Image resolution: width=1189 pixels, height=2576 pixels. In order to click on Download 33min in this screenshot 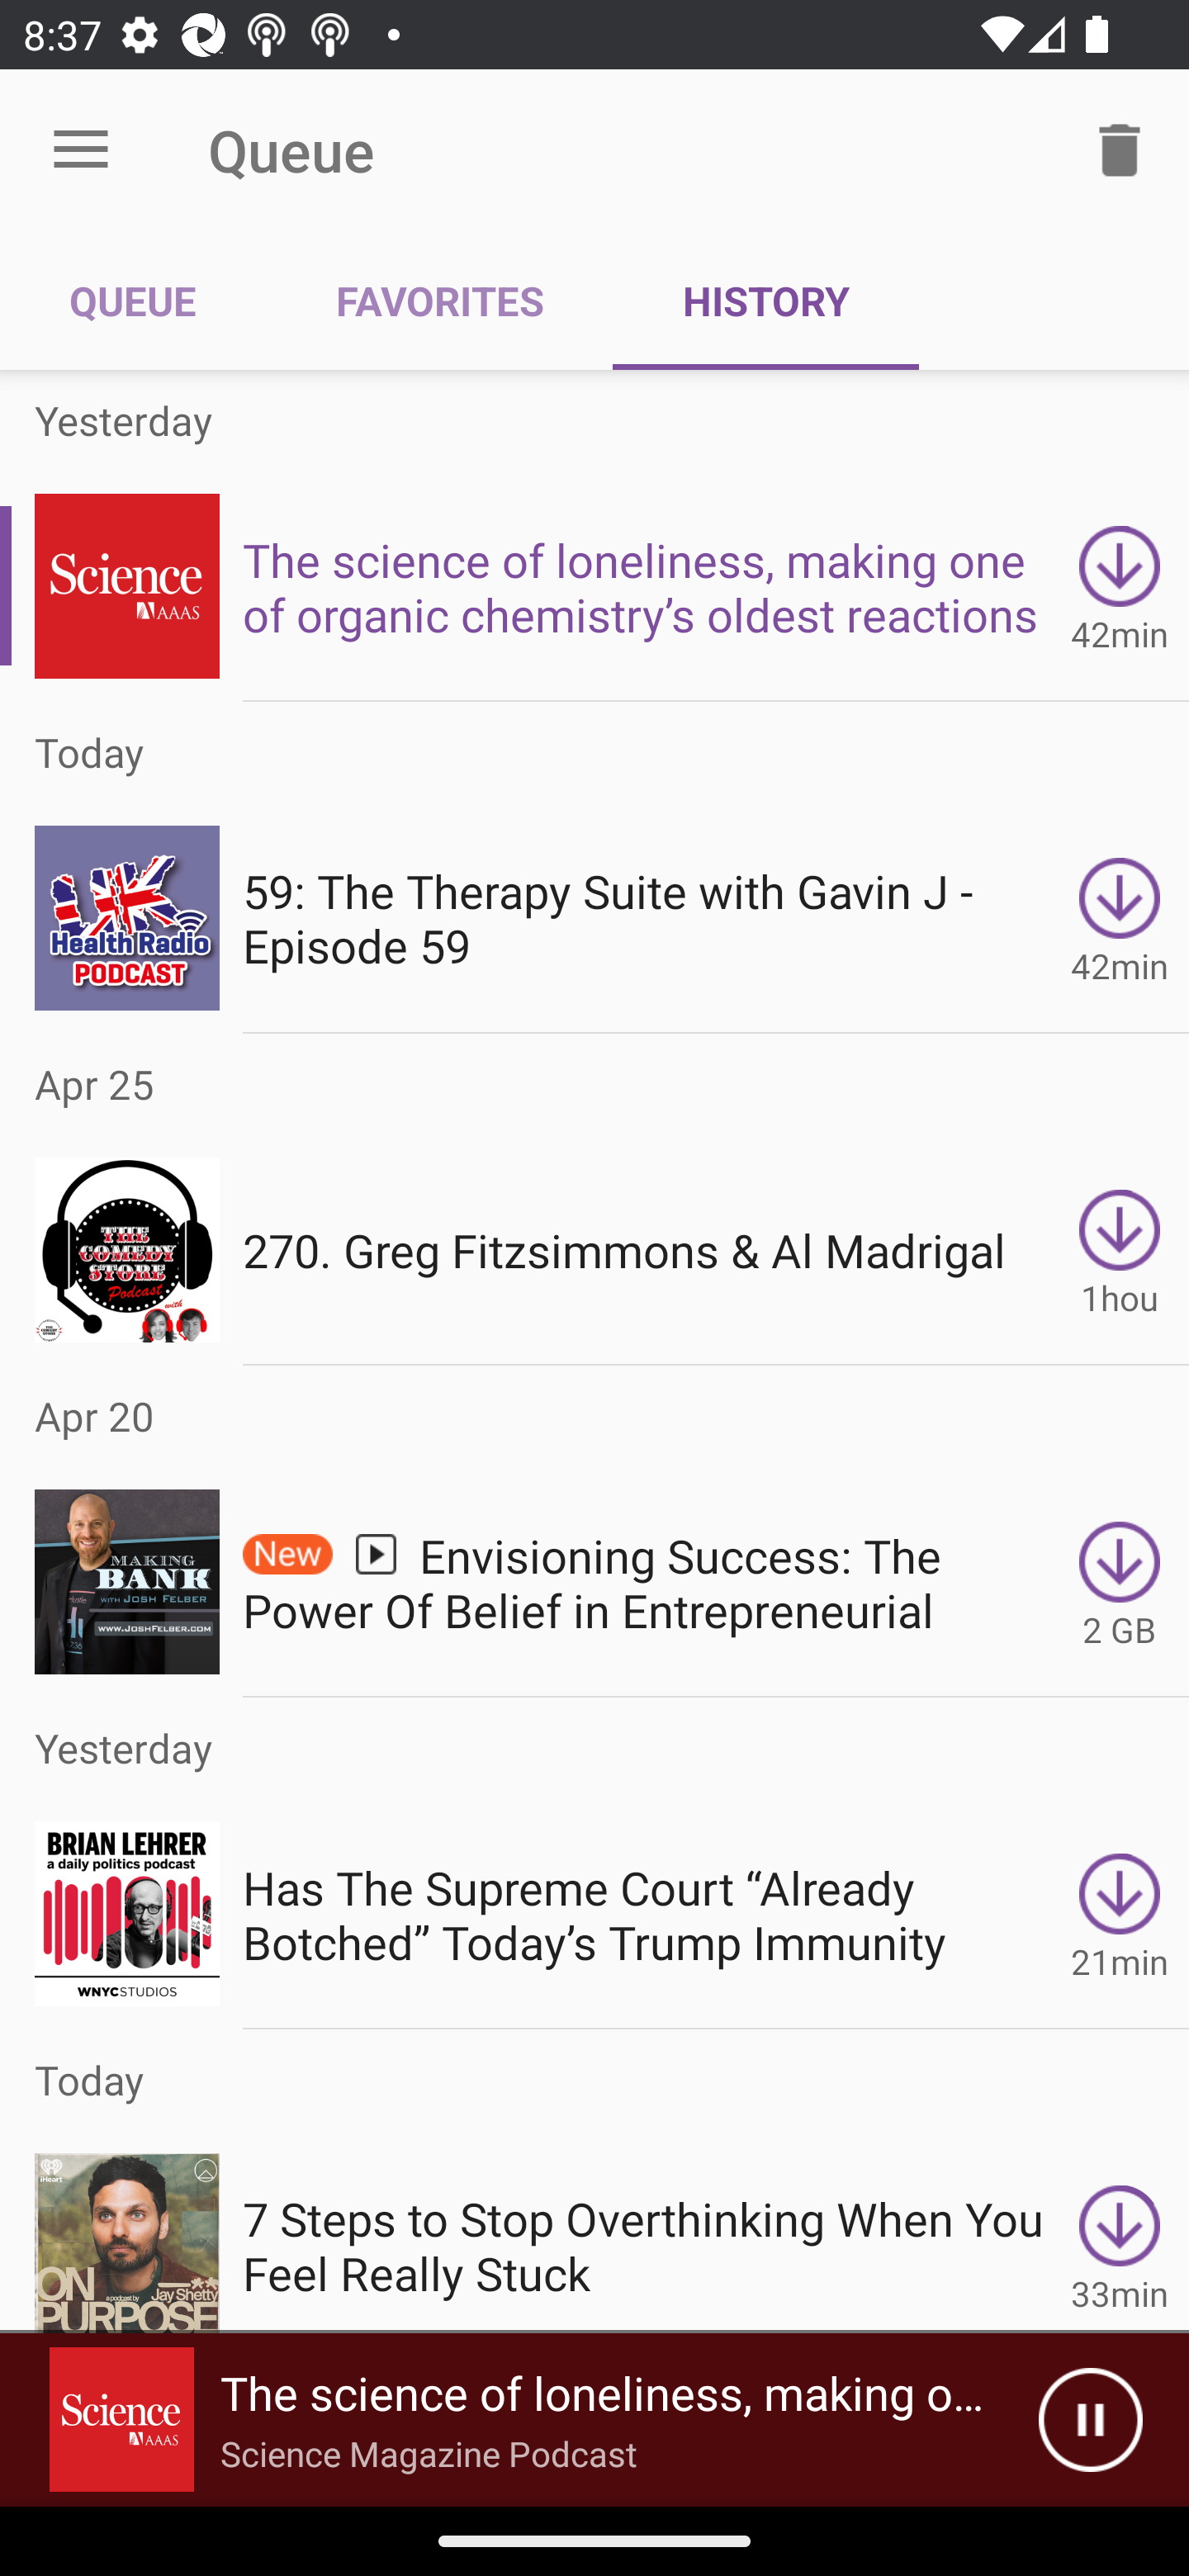, I will do `click(1120, 2232)`.